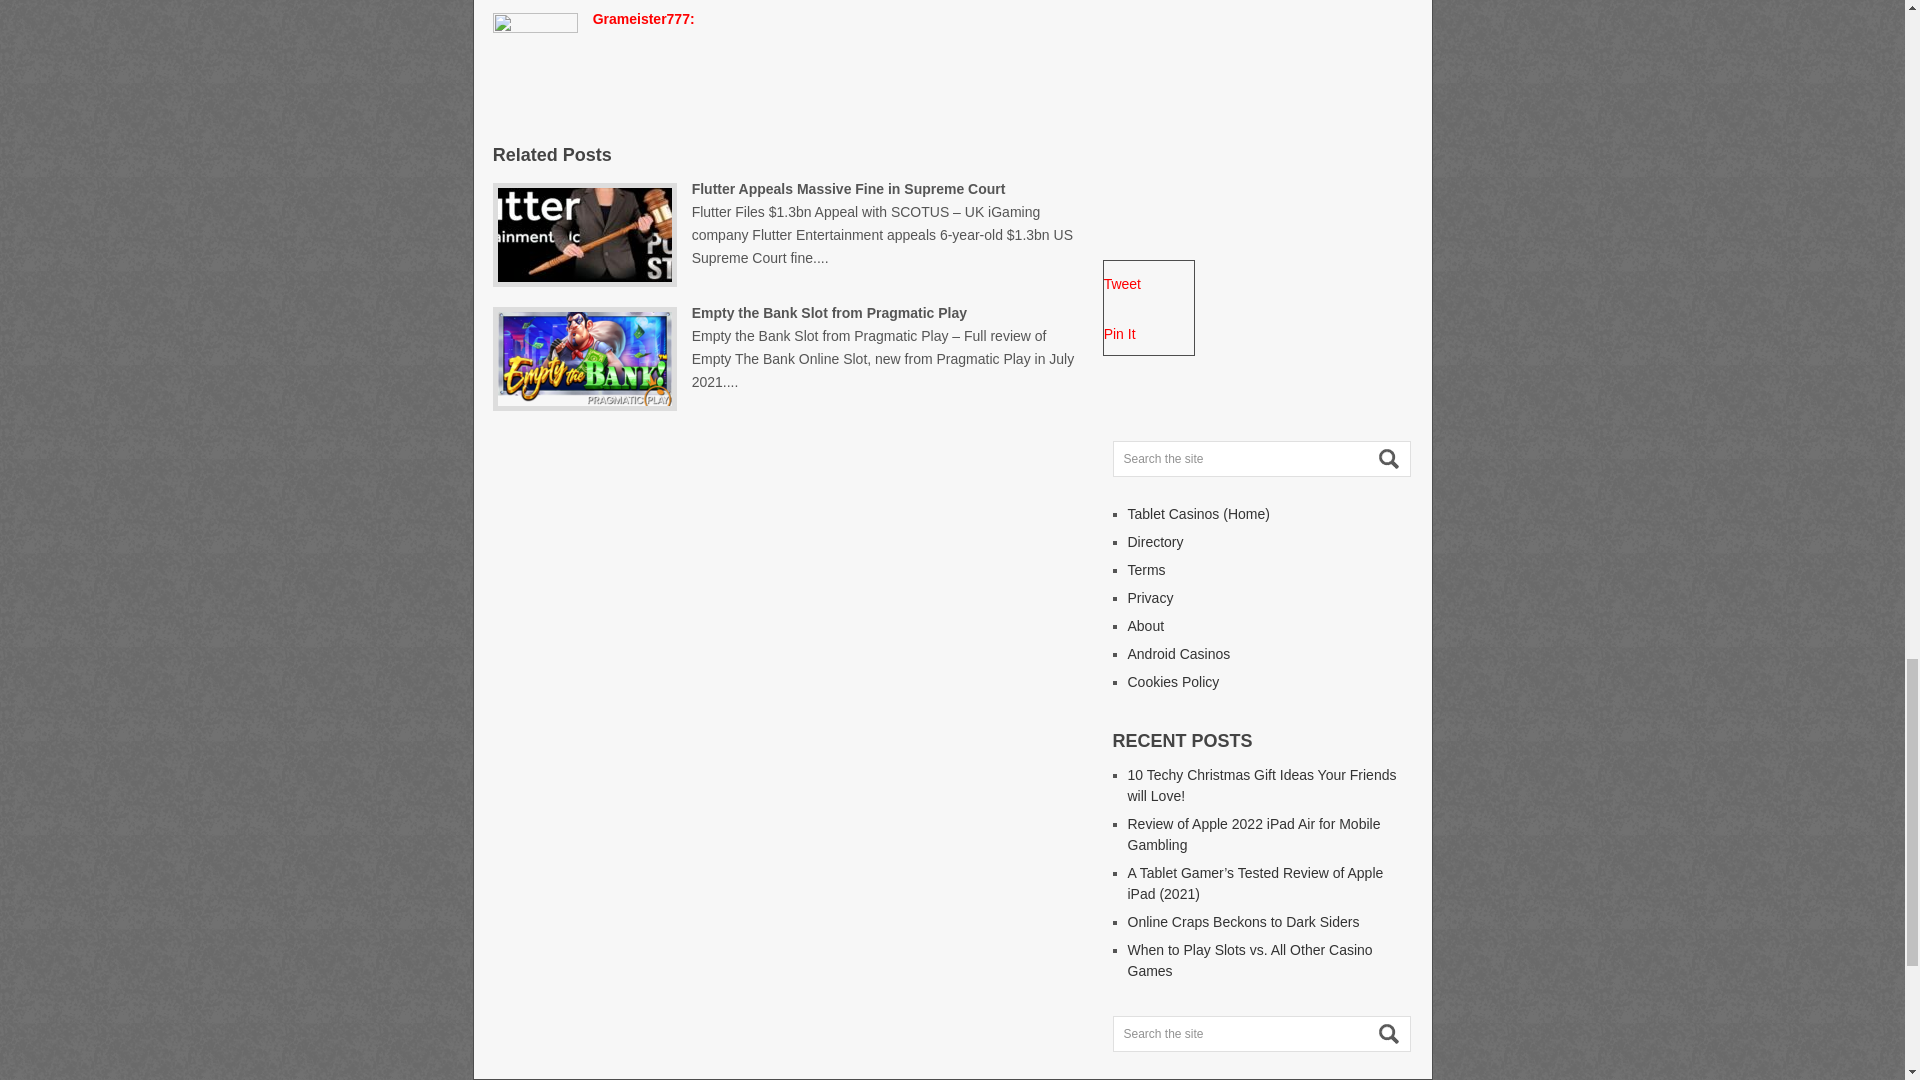 This screenshot has width=1920, height=1080. I want to click on Privacy, so click(1150, 597).